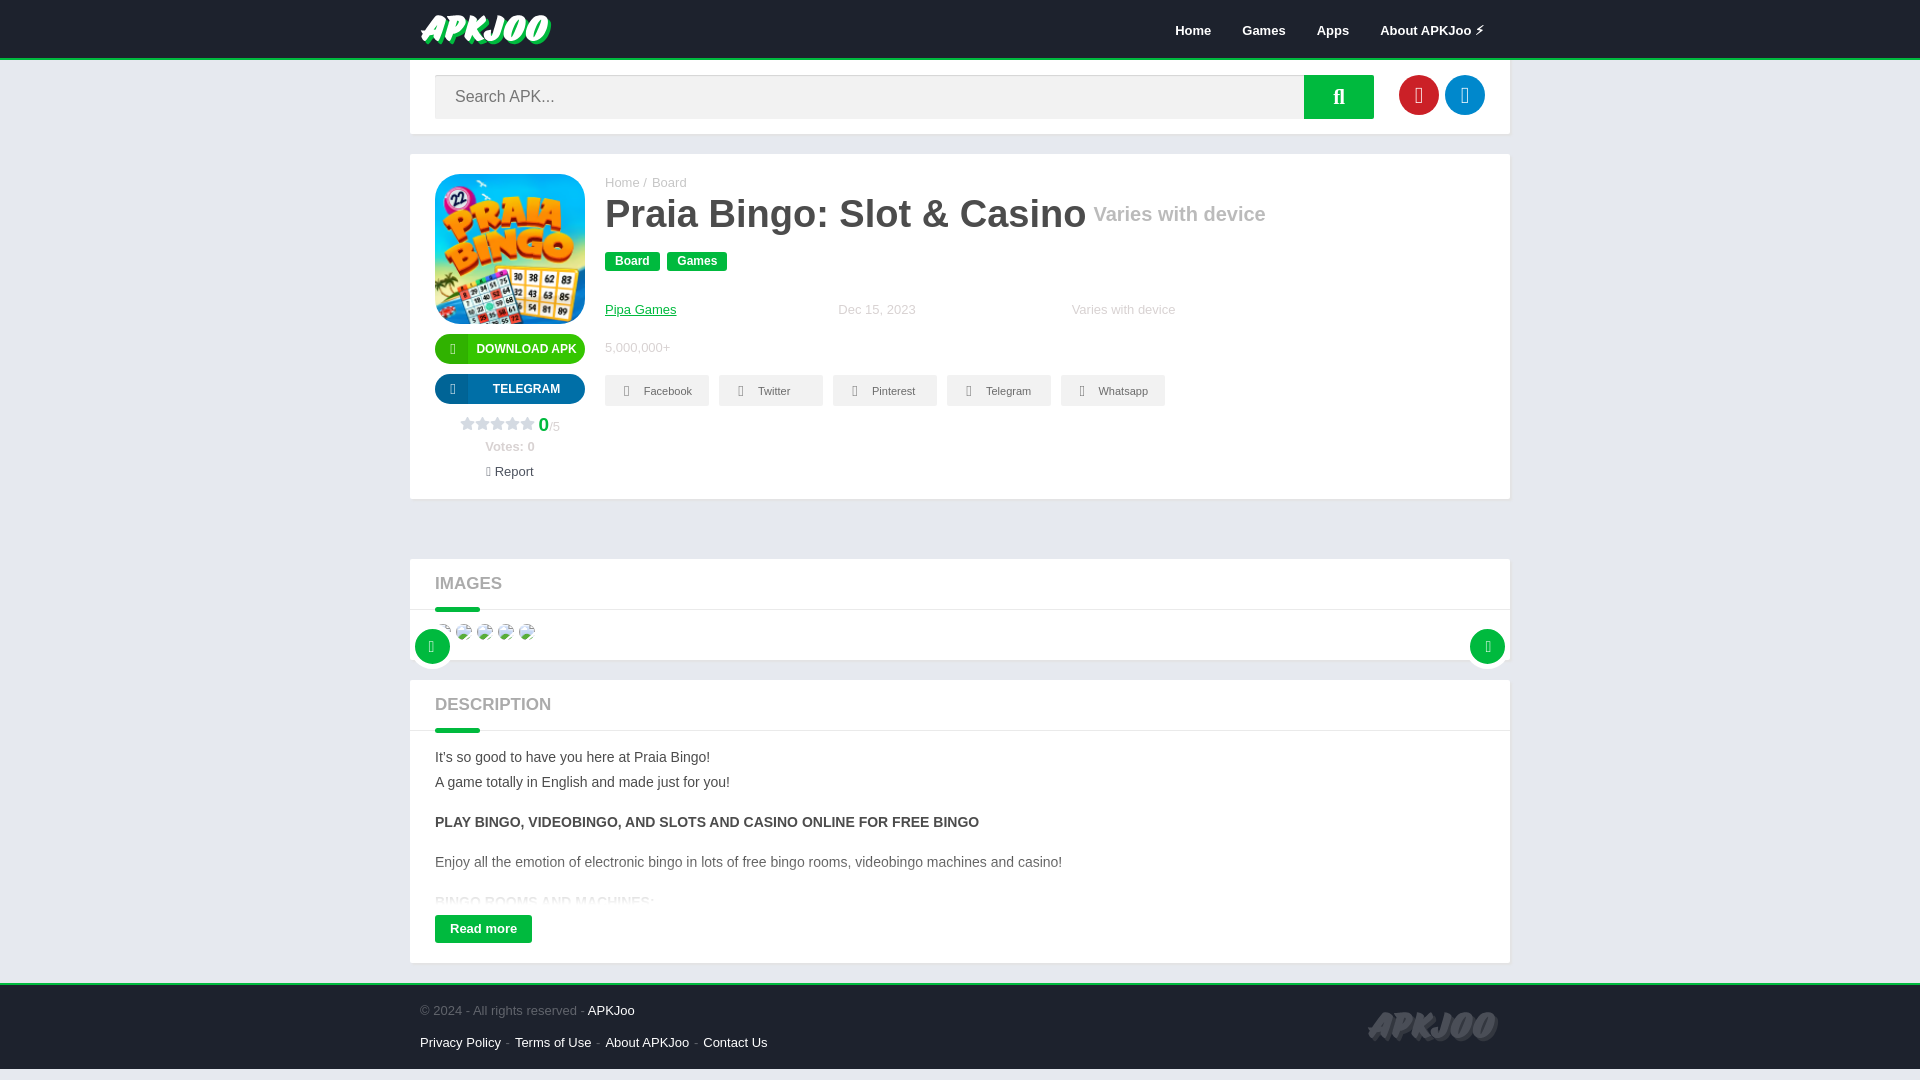  I want to click on Games, so click(1262, 29).